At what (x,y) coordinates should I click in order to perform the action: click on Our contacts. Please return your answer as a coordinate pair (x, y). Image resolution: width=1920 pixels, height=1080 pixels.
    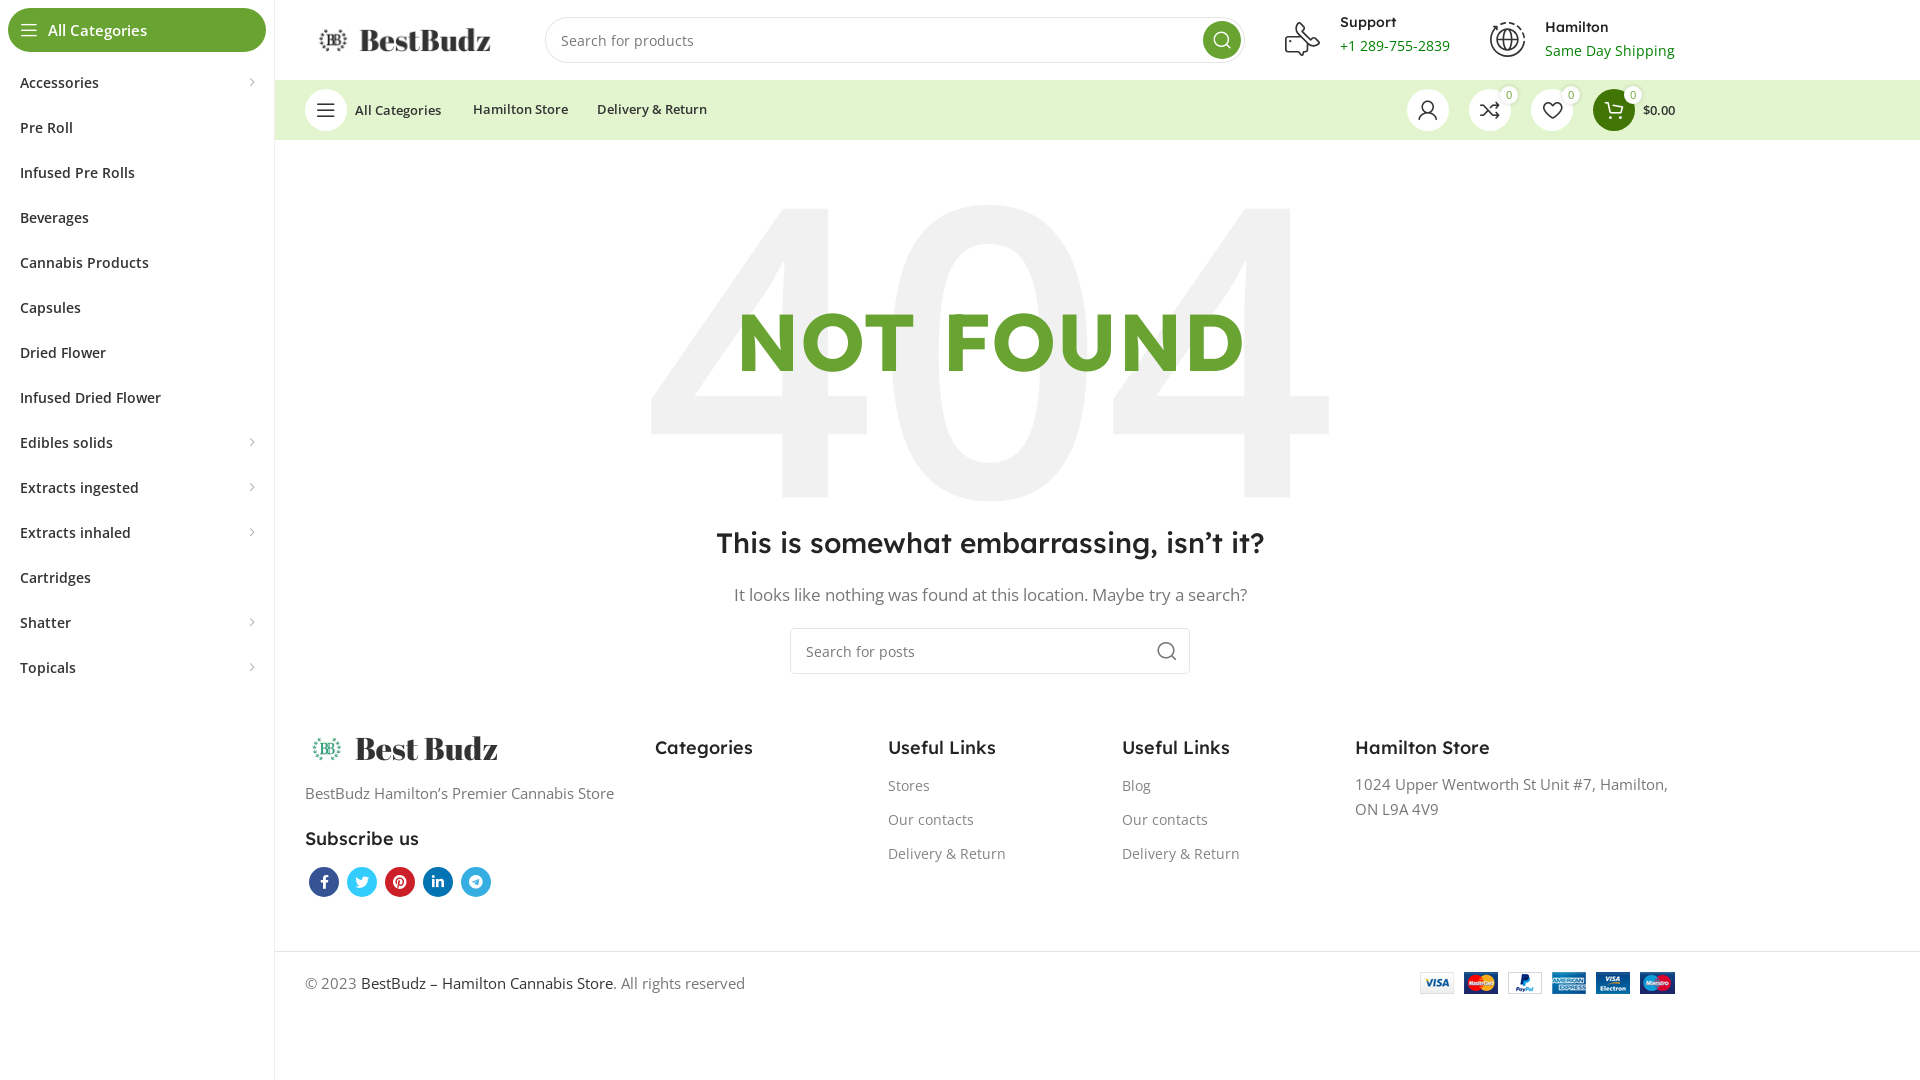
    Looking at the image, I should click on (1224, 820).